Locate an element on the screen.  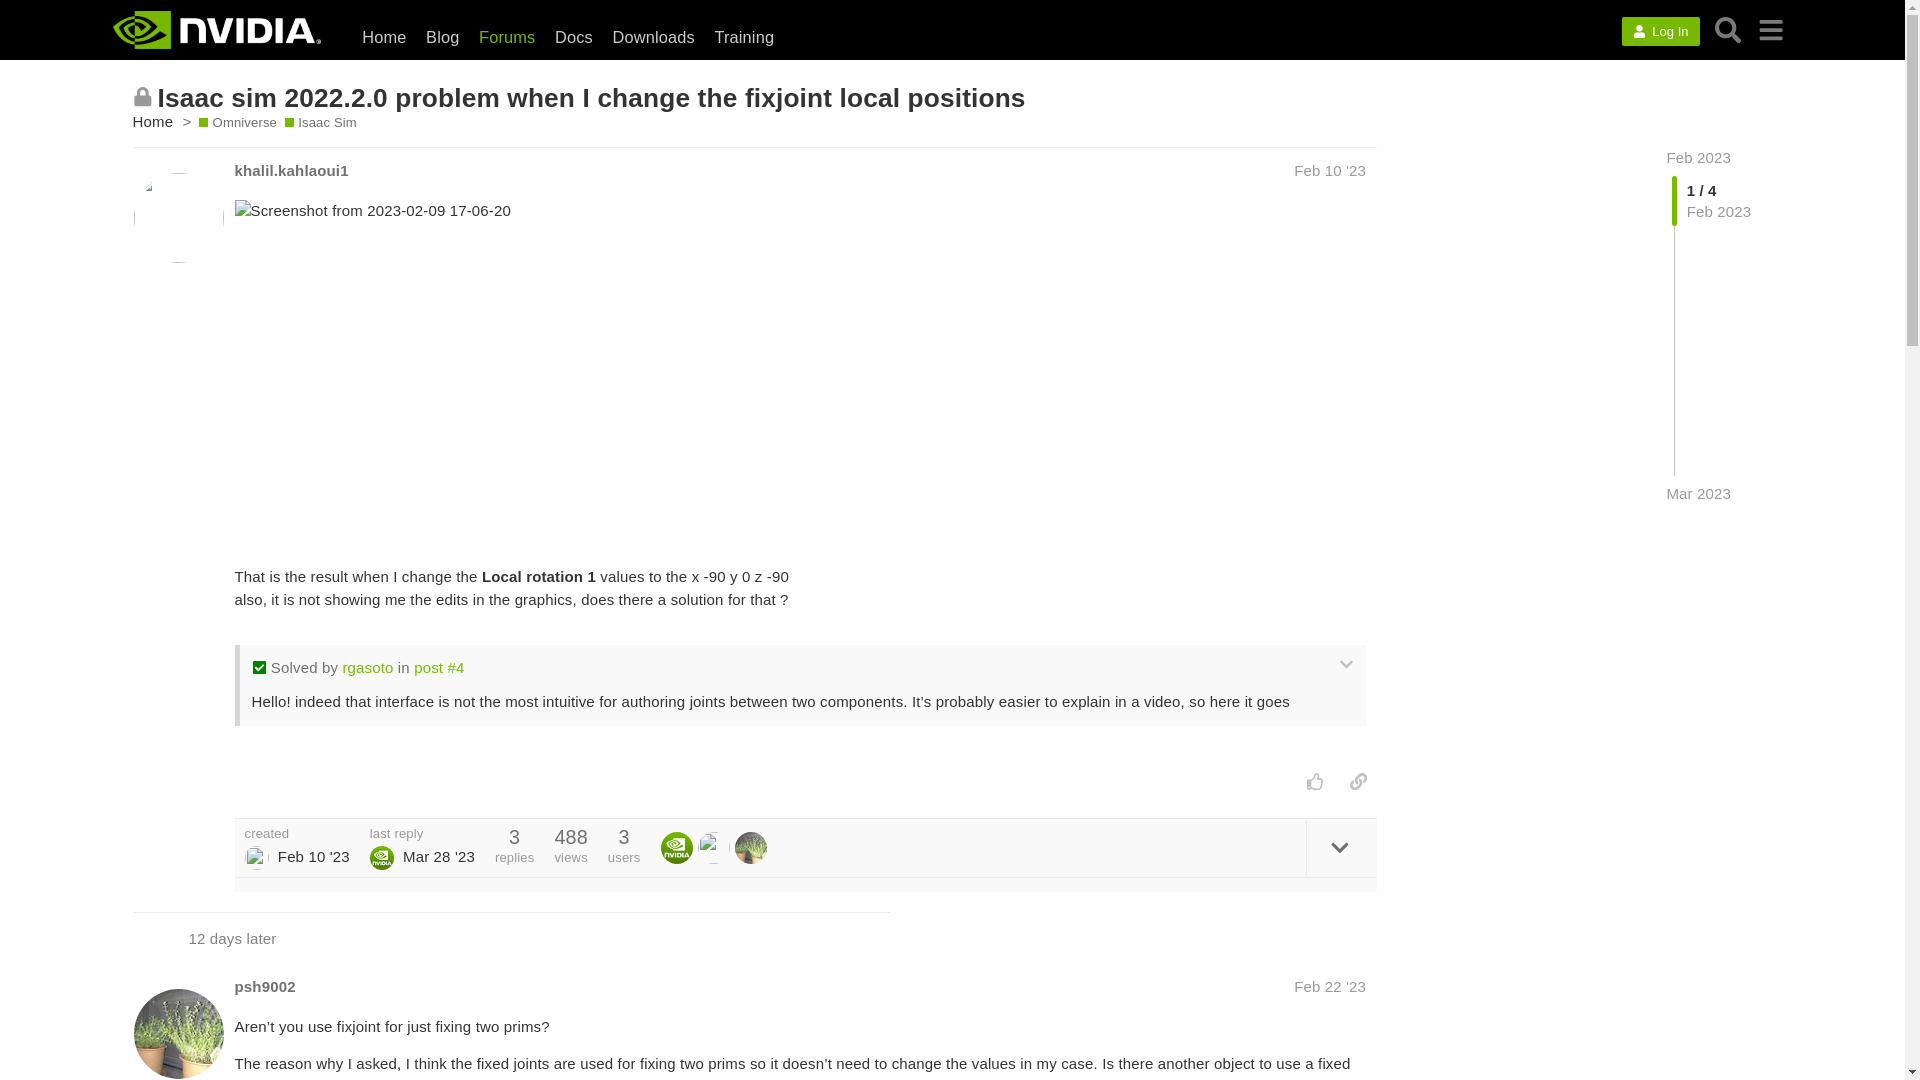
Downloads is located at coordinates (653, 36).